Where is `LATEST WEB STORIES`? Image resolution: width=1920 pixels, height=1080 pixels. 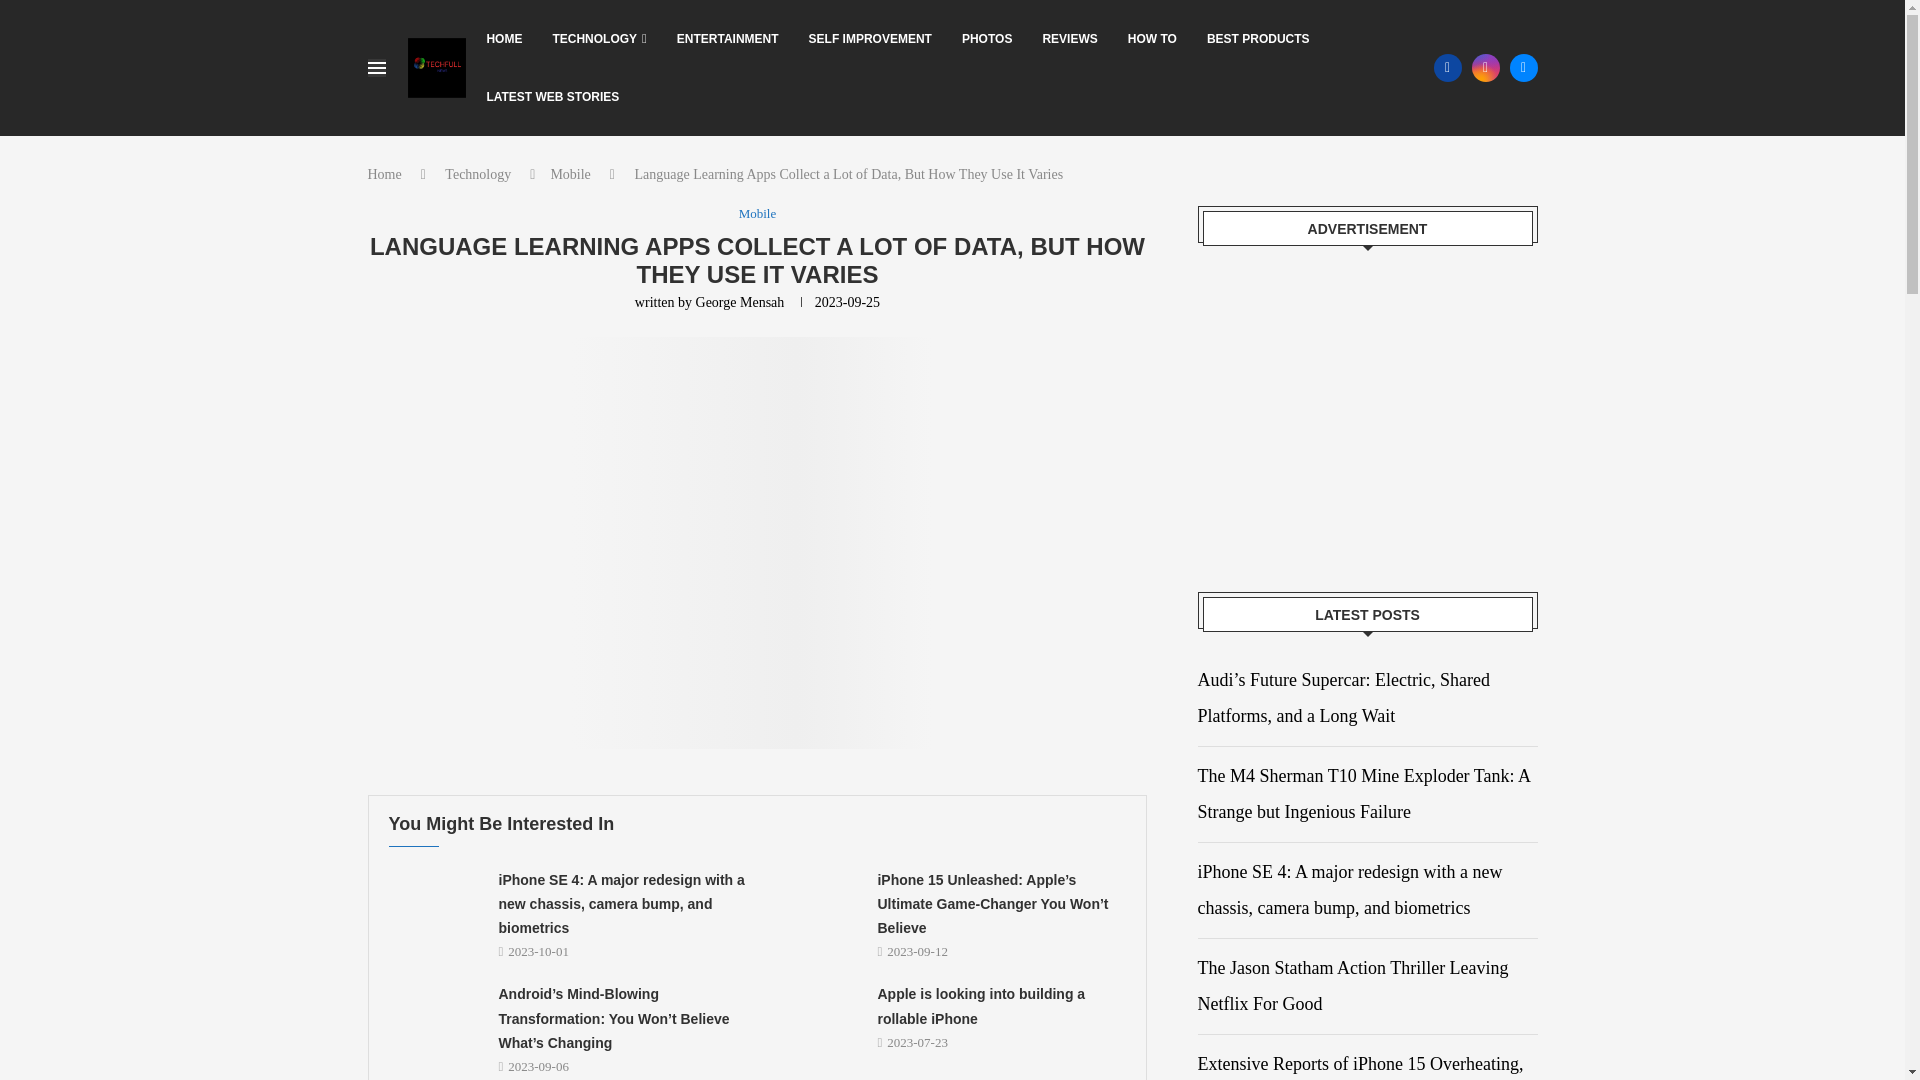
LATEST WEB STORIES is located at coordinates (552, 97).